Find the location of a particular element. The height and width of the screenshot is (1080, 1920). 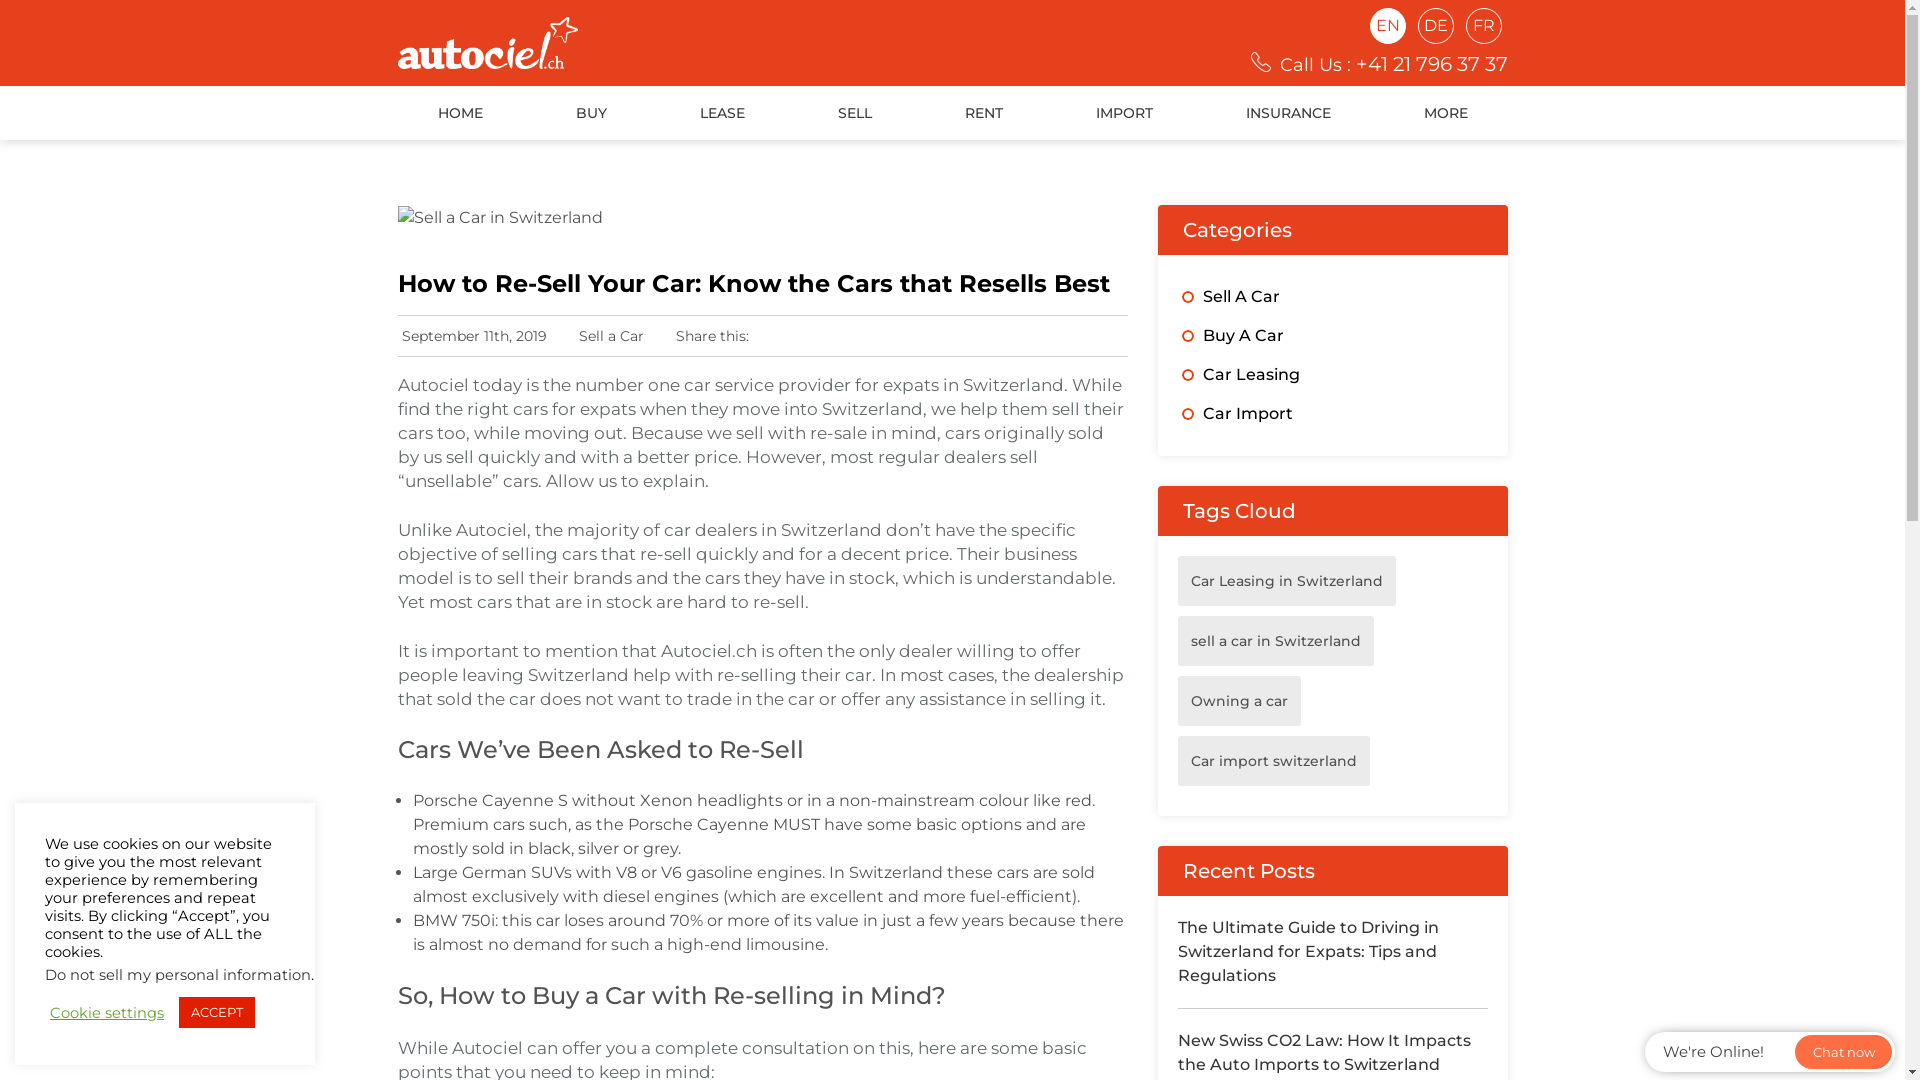

LEASE is located at coordinates (722, 113).